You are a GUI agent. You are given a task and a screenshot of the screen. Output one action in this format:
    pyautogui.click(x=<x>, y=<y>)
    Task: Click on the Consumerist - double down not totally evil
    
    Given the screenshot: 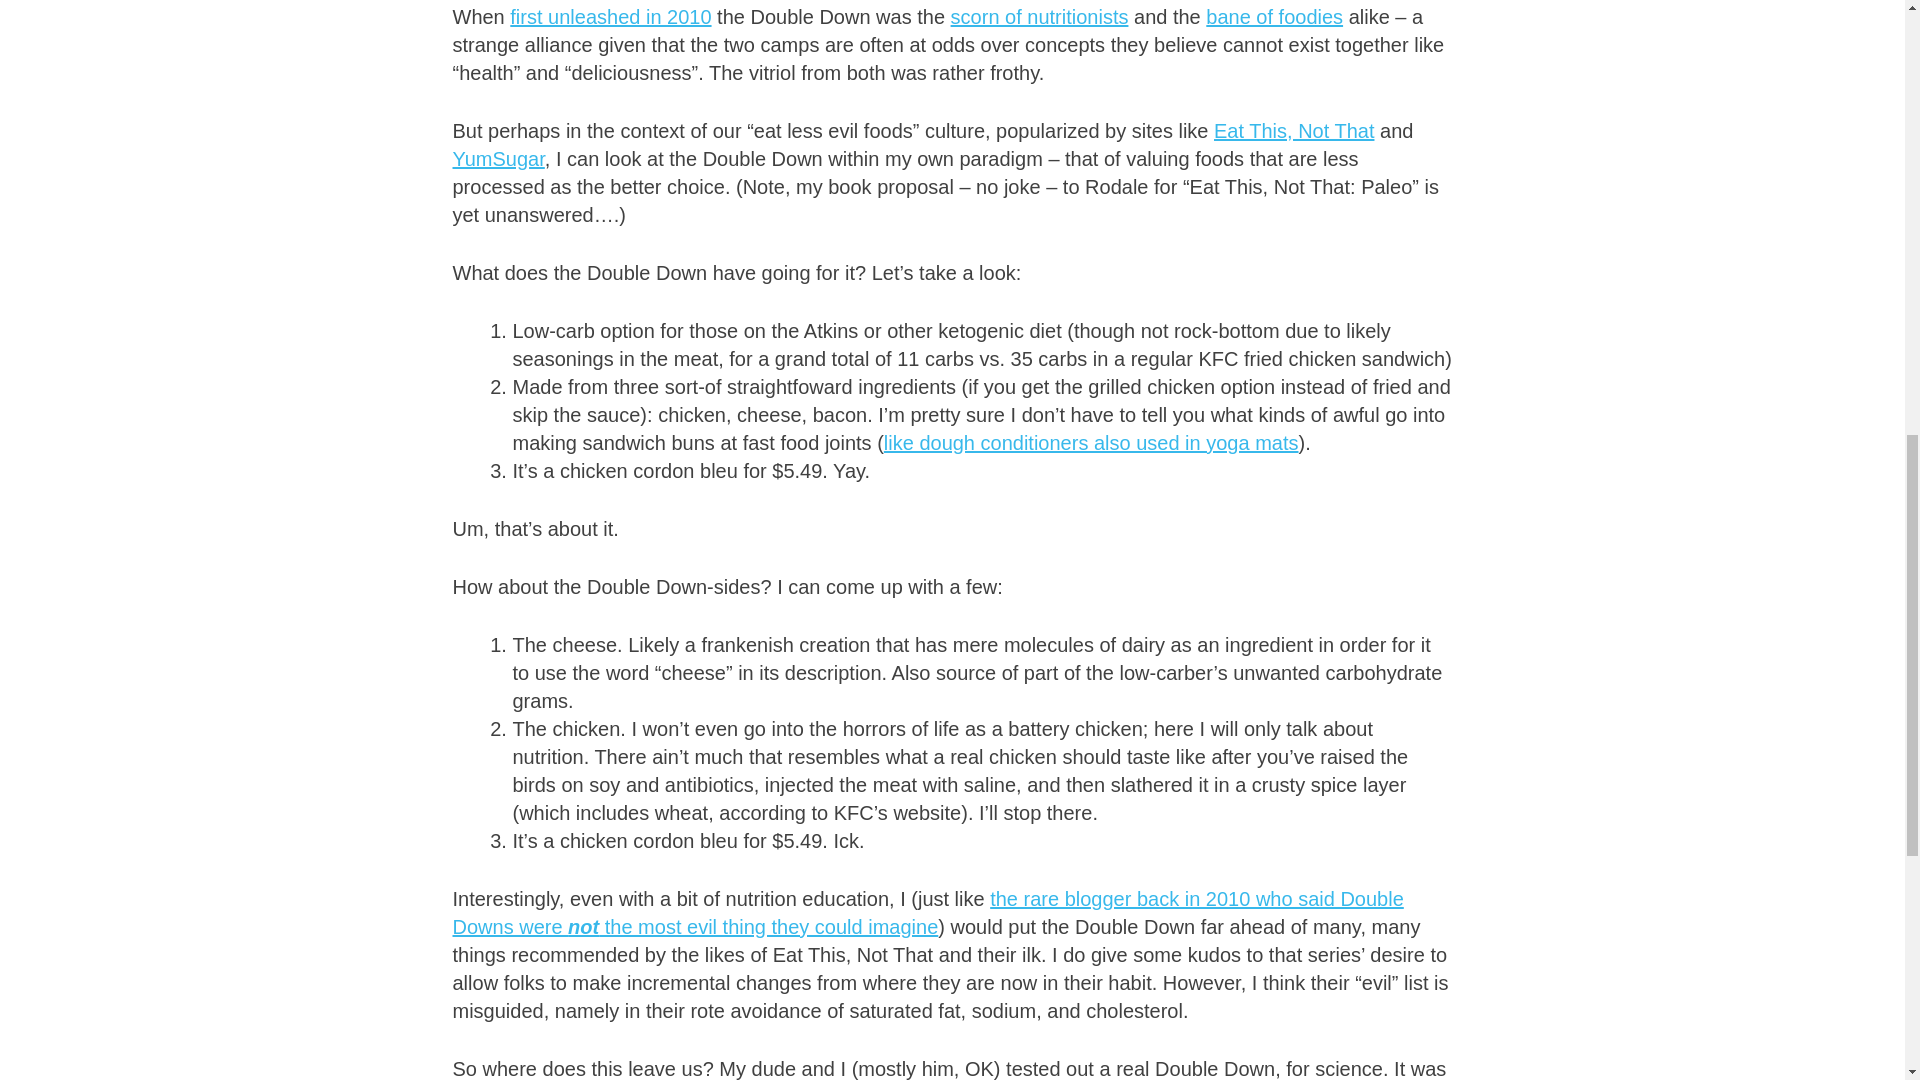 What is the action you would take?
    pyautogui.click(x=927, y=912)
    